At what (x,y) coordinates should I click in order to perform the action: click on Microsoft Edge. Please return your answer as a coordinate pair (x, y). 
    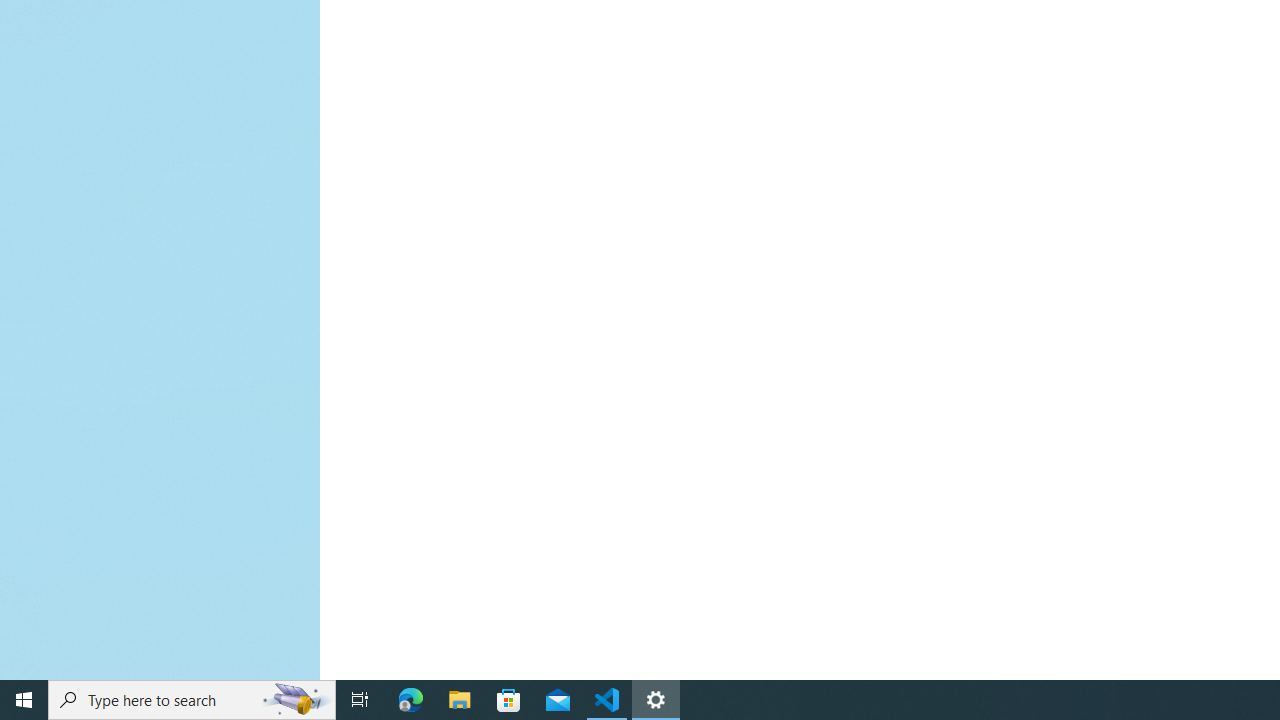
    Looking at the image, I should click on (411, 700).